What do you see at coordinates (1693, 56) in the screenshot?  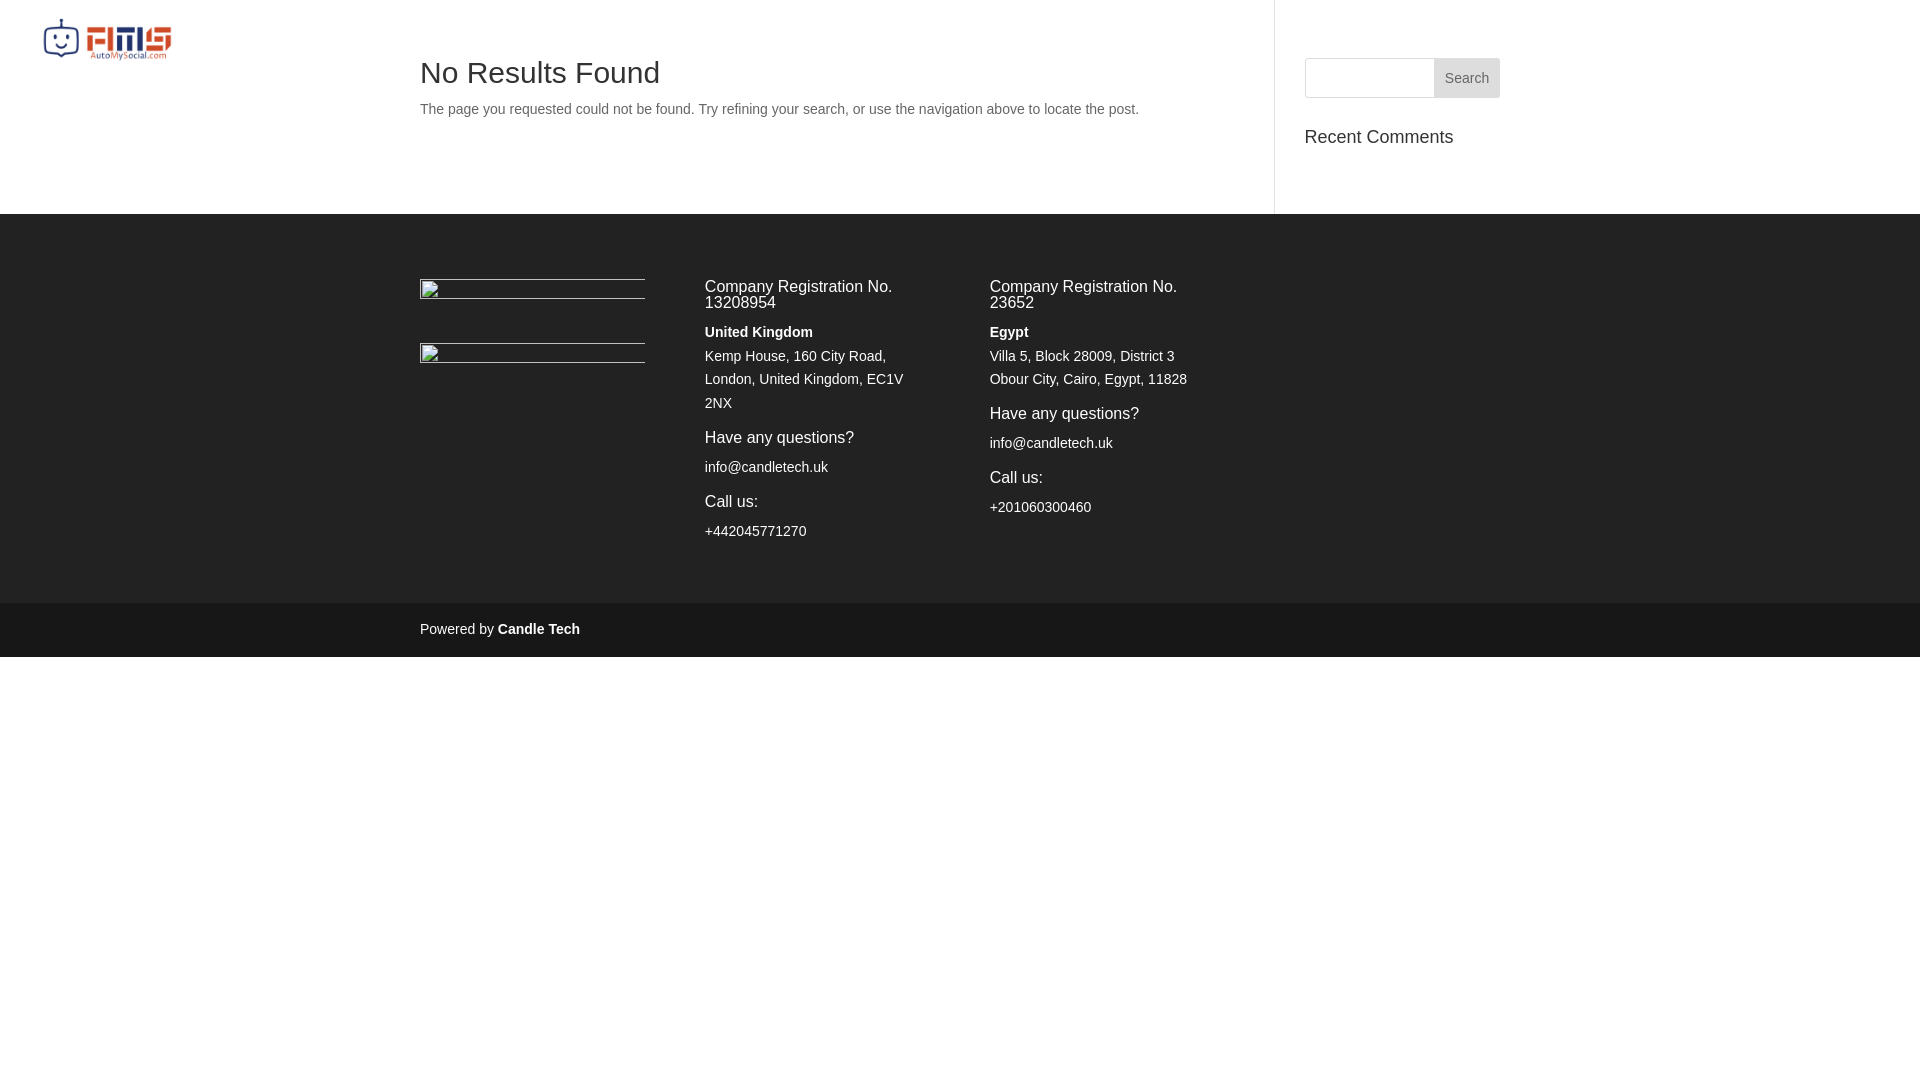 I see `AMS WhatsApp` at bounding box center [1693, 56].